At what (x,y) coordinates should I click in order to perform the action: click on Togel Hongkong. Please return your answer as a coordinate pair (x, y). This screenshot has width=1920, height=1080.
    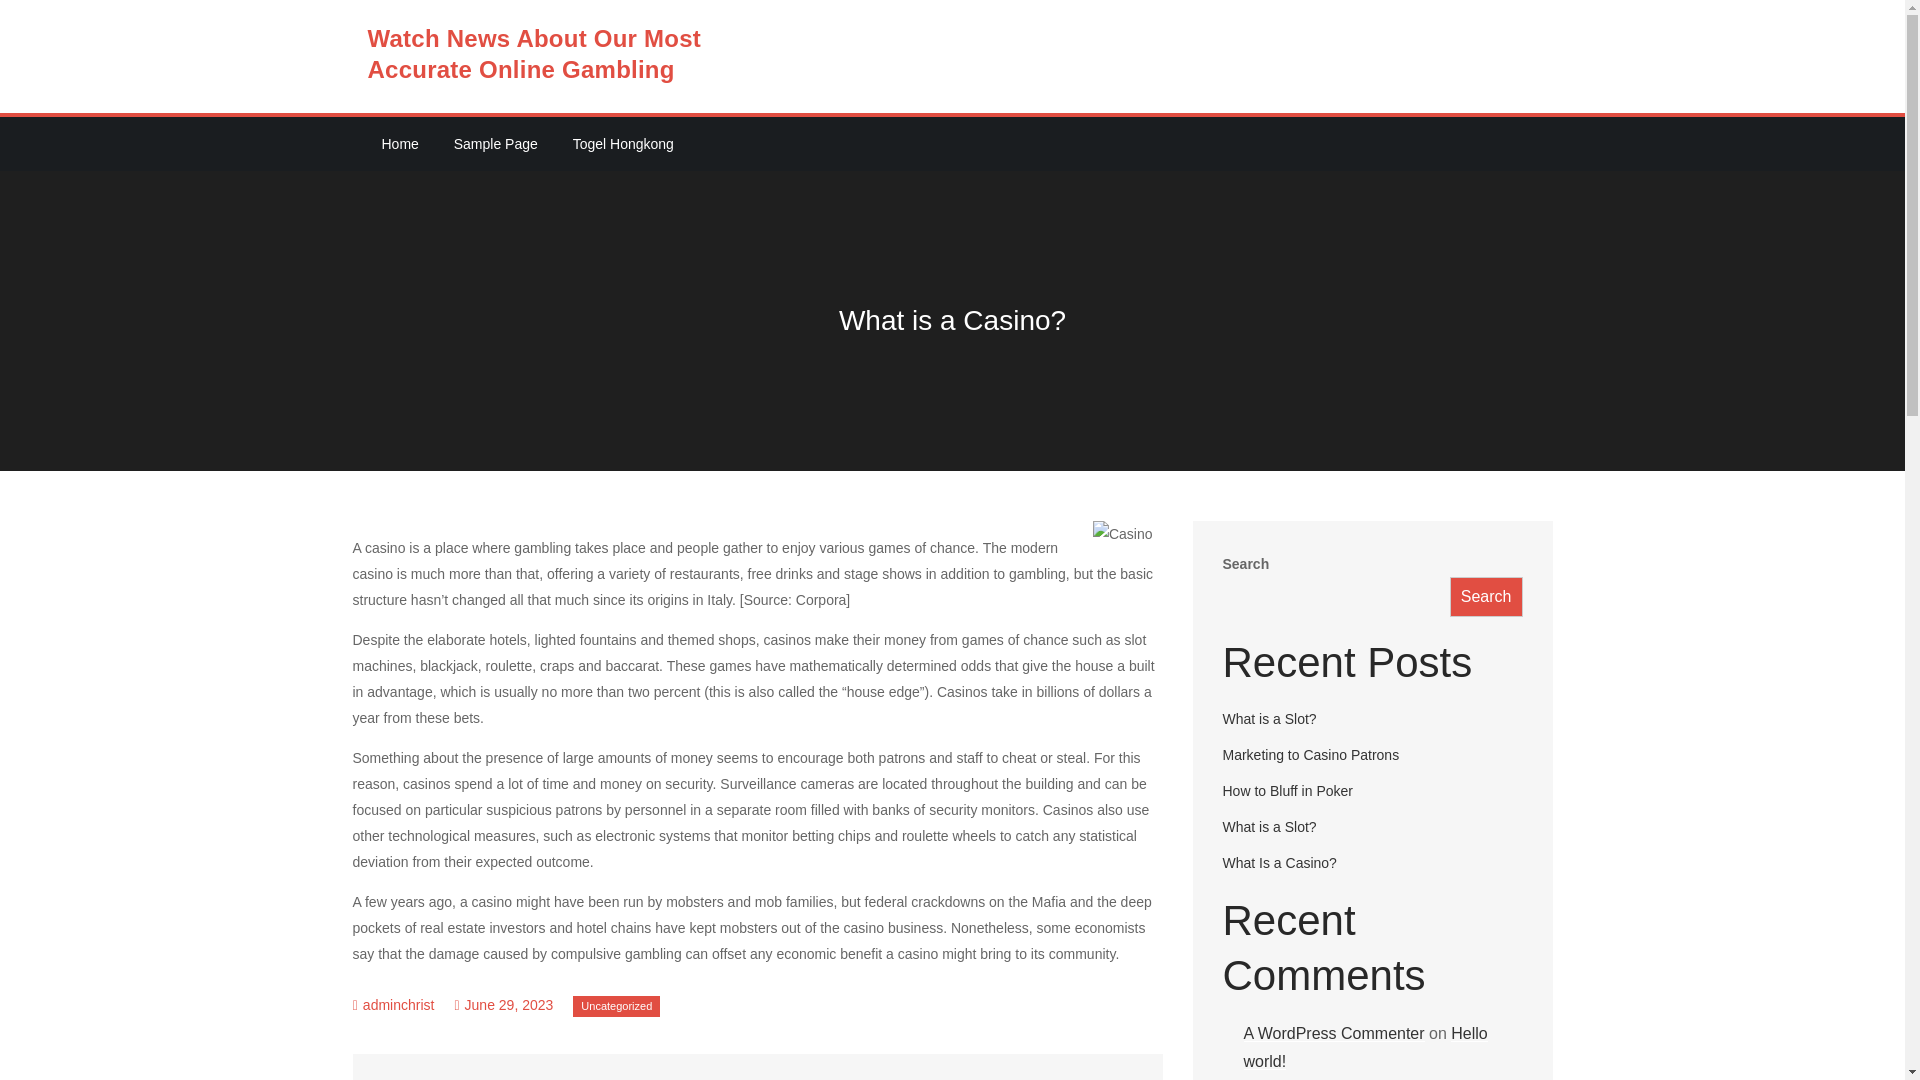
    Looking at the image, I should click on (622, 143).